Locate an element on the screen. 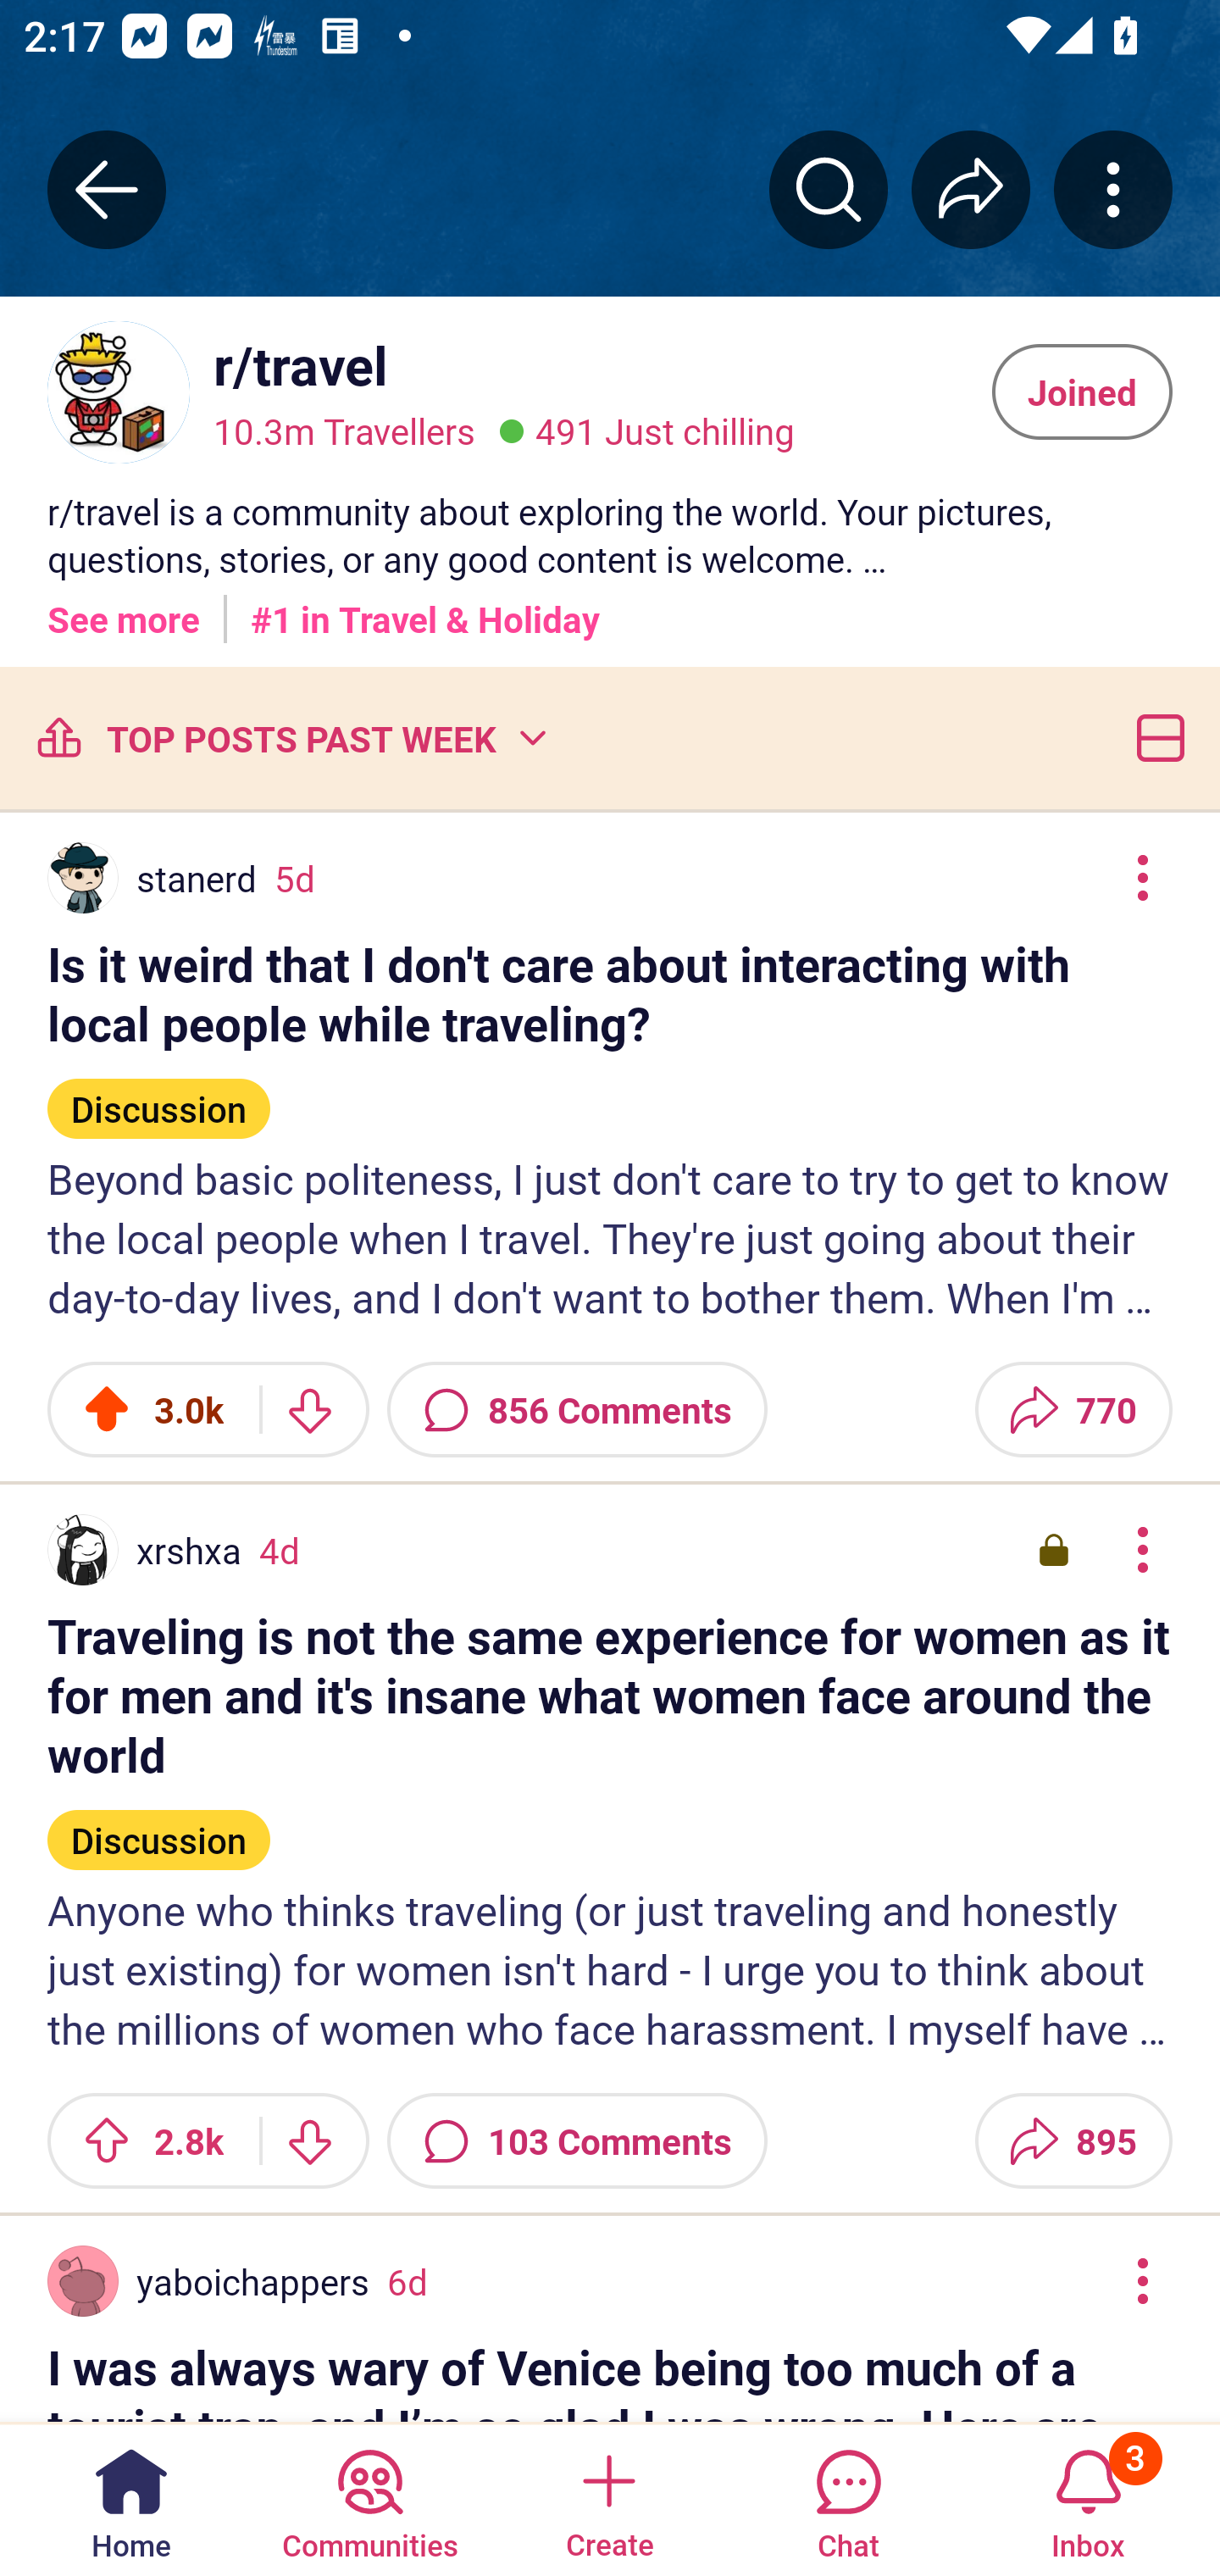  Top posts TOP POSTS PAST WEEK is located at coordinates (290, 737).